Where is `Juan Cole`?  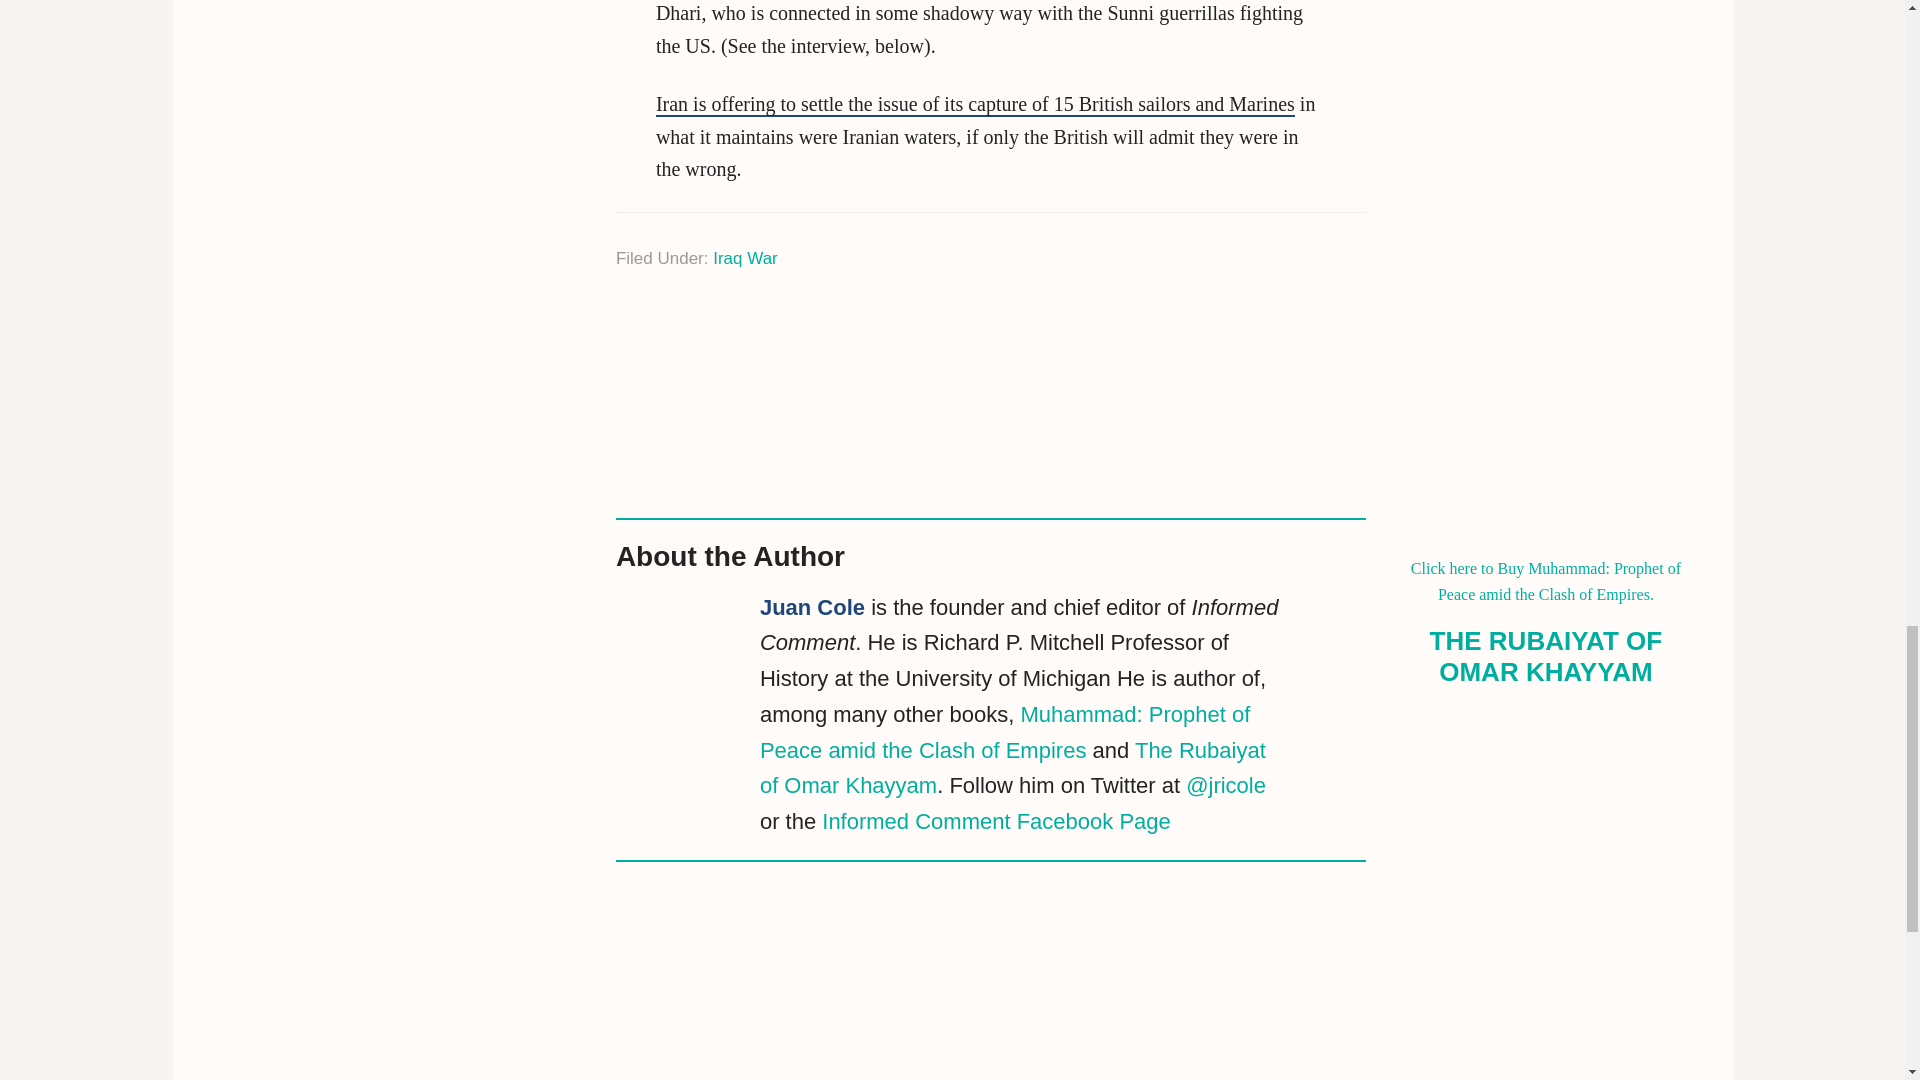
Juan Cole is located at coordinates (812, 607).